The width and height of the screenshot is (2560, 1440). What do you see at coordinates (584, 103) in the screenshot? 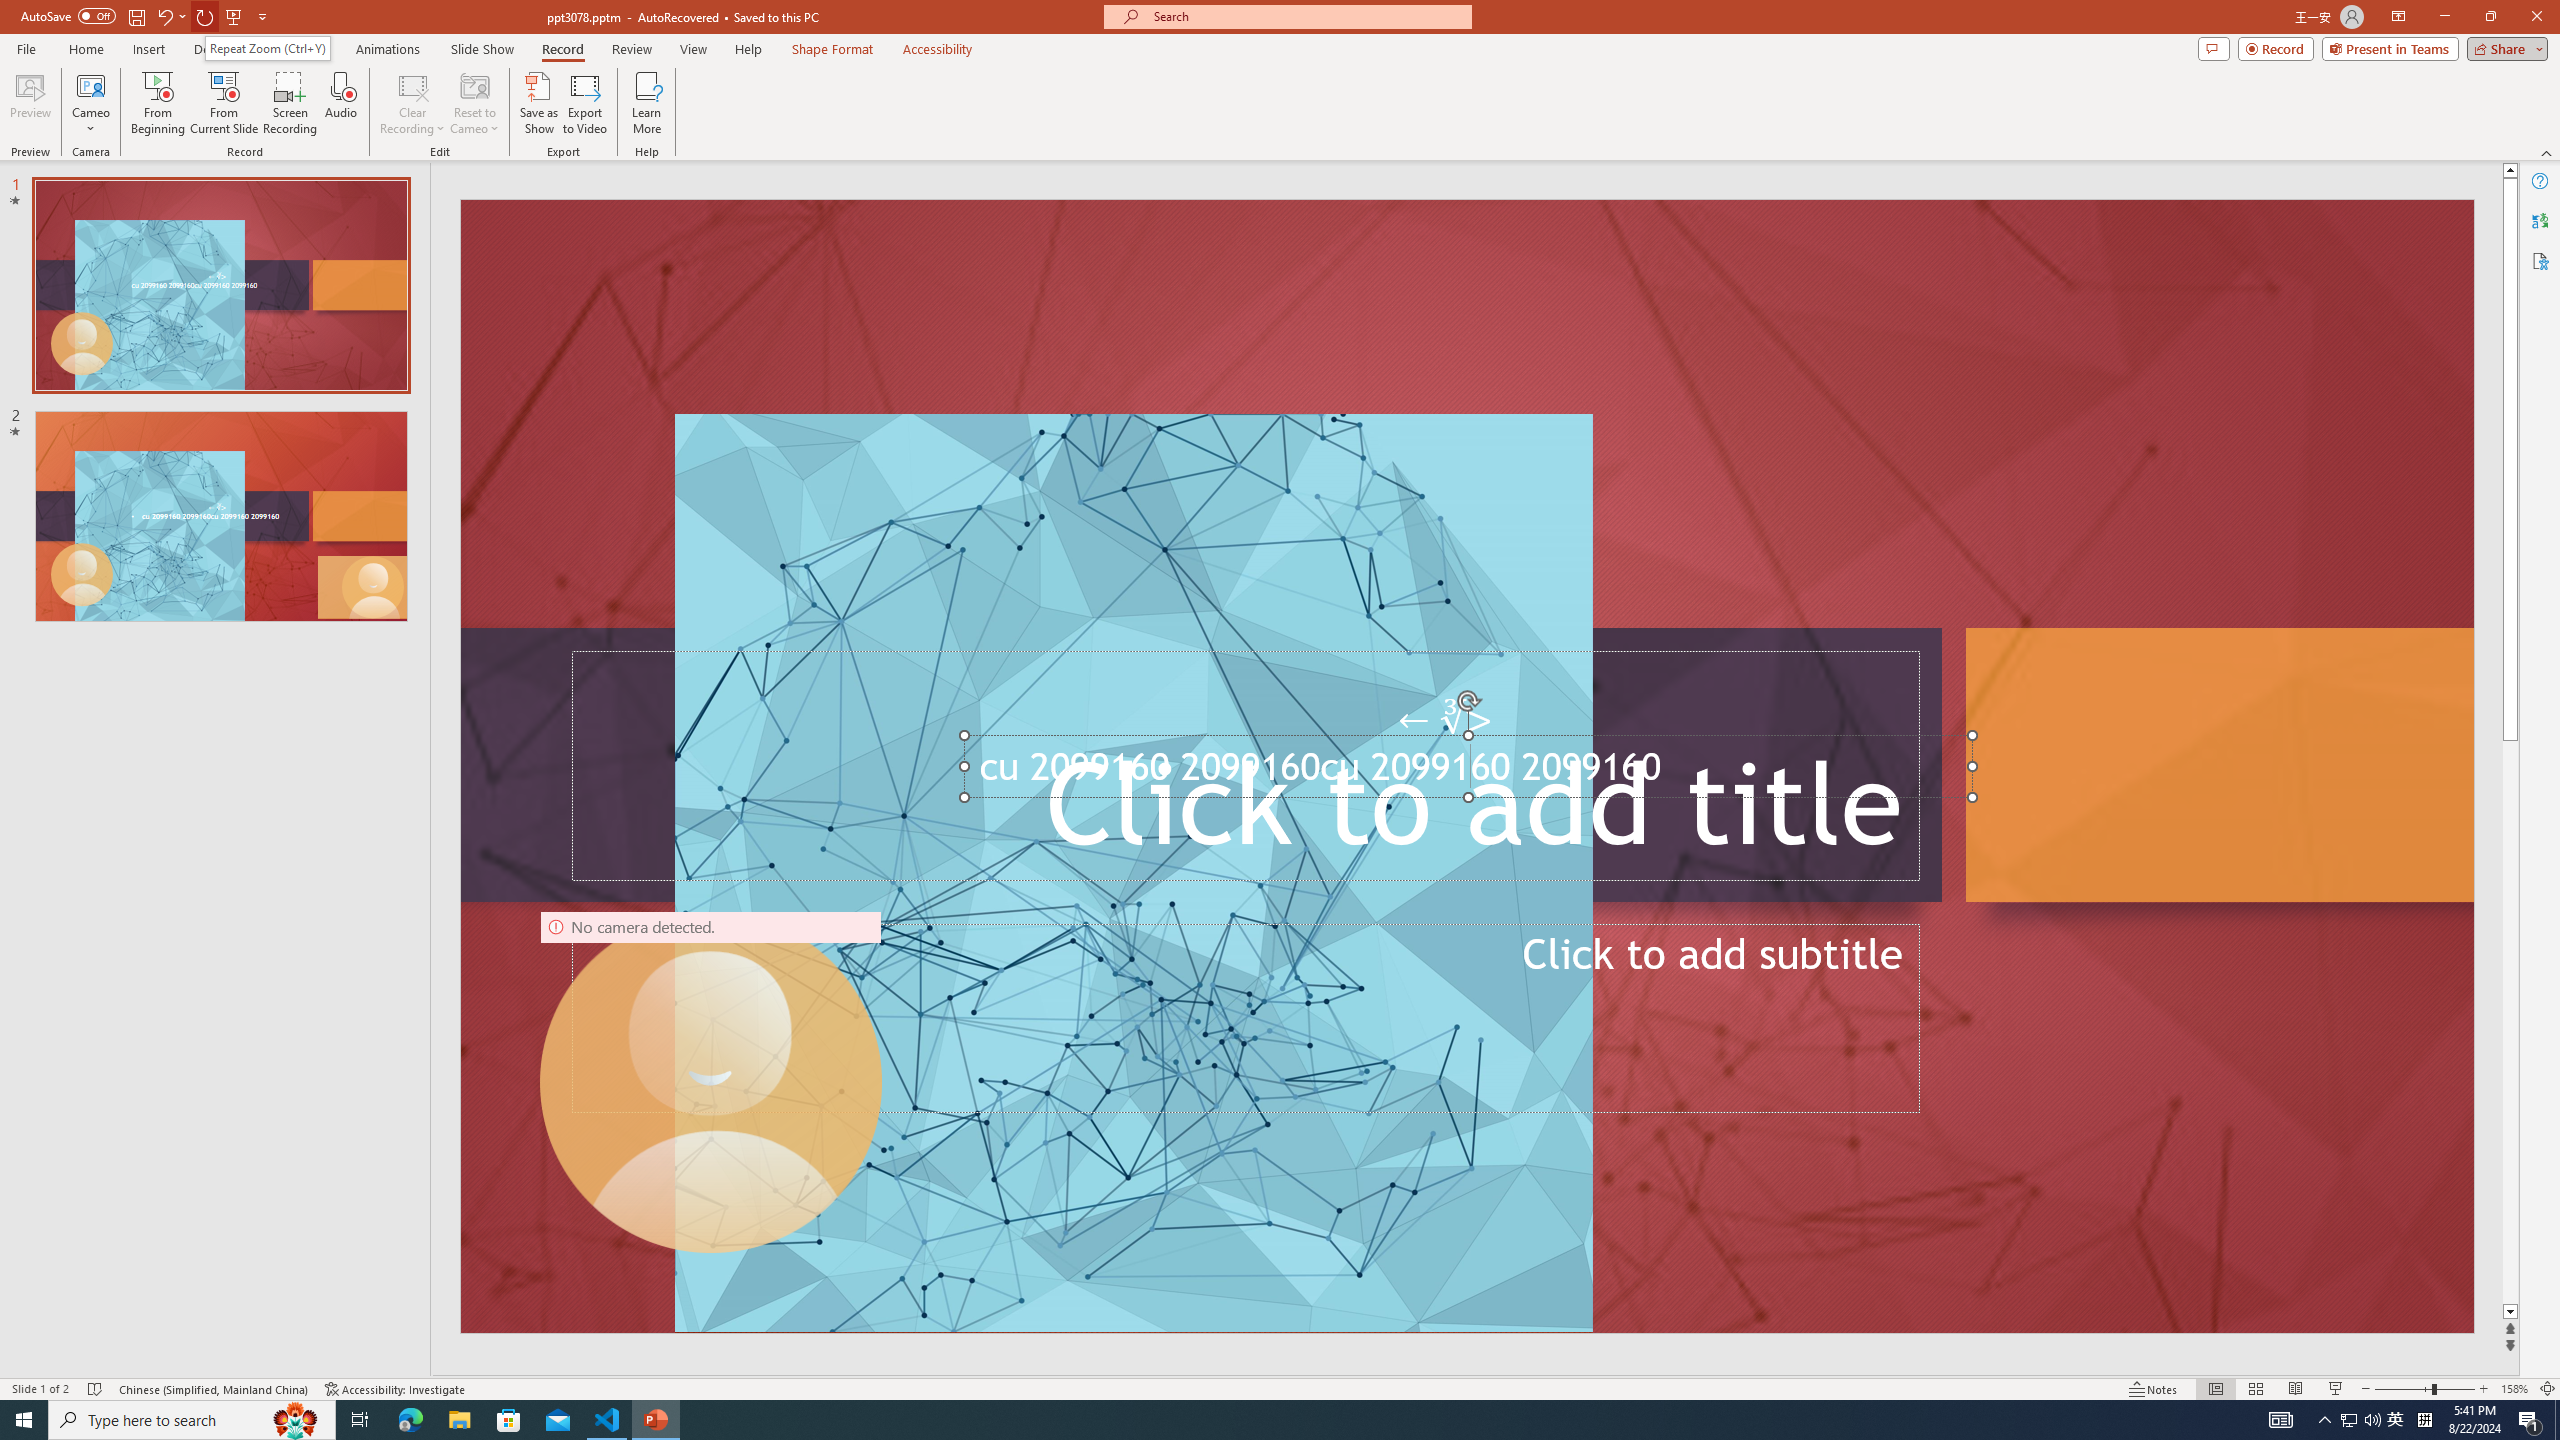
I see `Export to Video` at bounding box center [584, 103].